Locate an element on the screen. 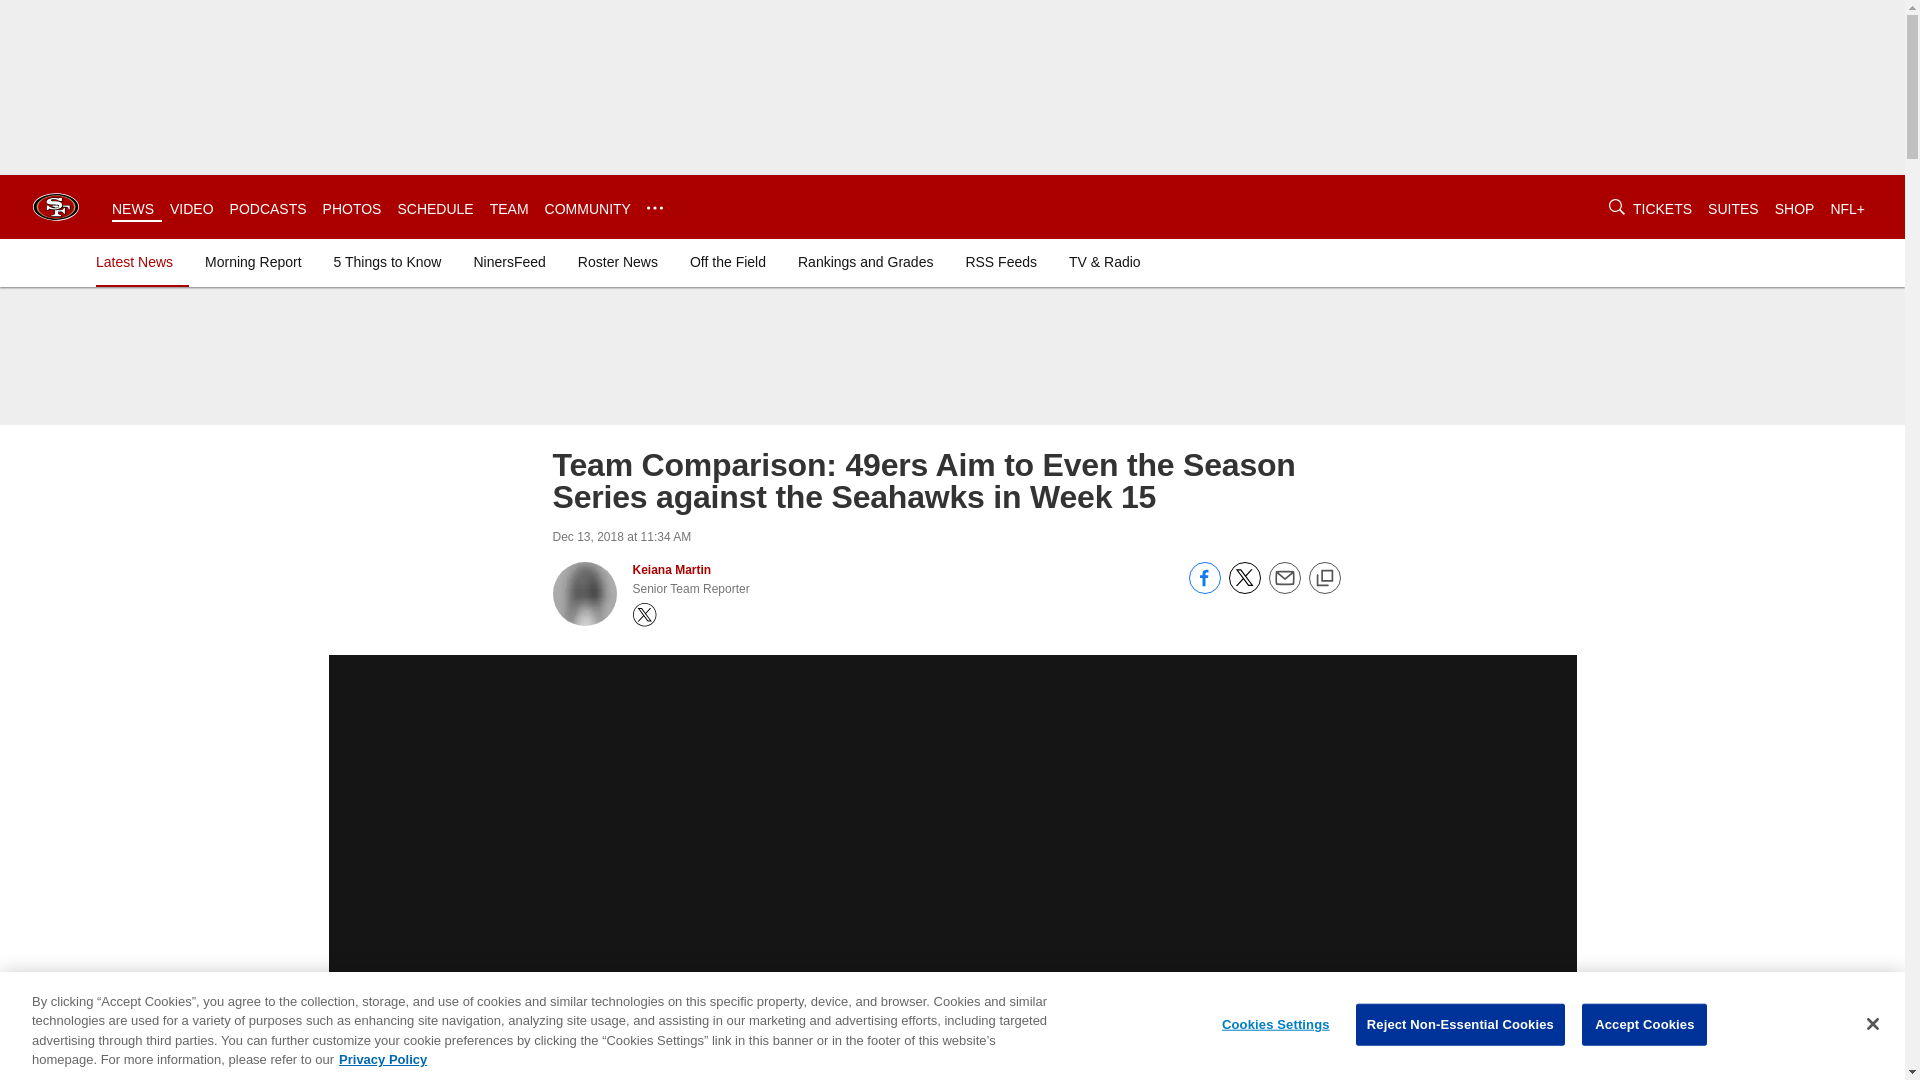  TICKETS is located at coordinates (1662, 208).